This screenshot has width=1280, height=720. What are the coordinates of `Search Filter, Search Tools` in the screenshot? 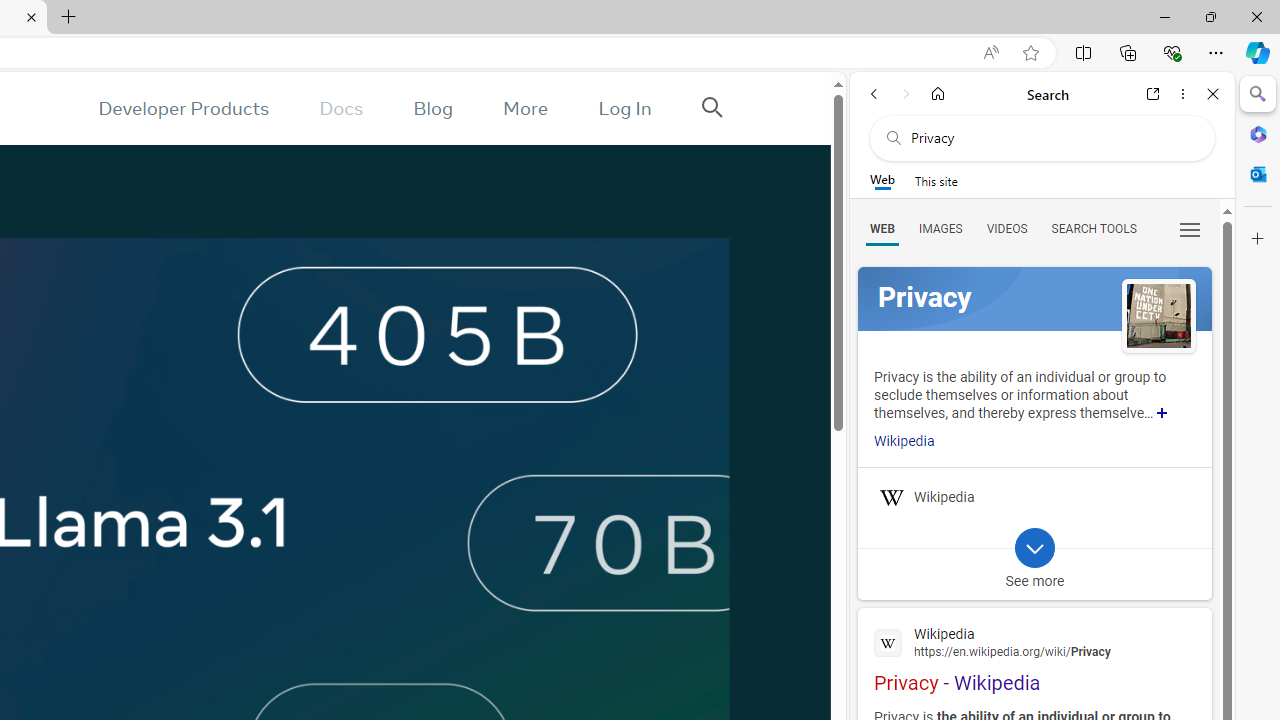 It's located at (1093, 228).